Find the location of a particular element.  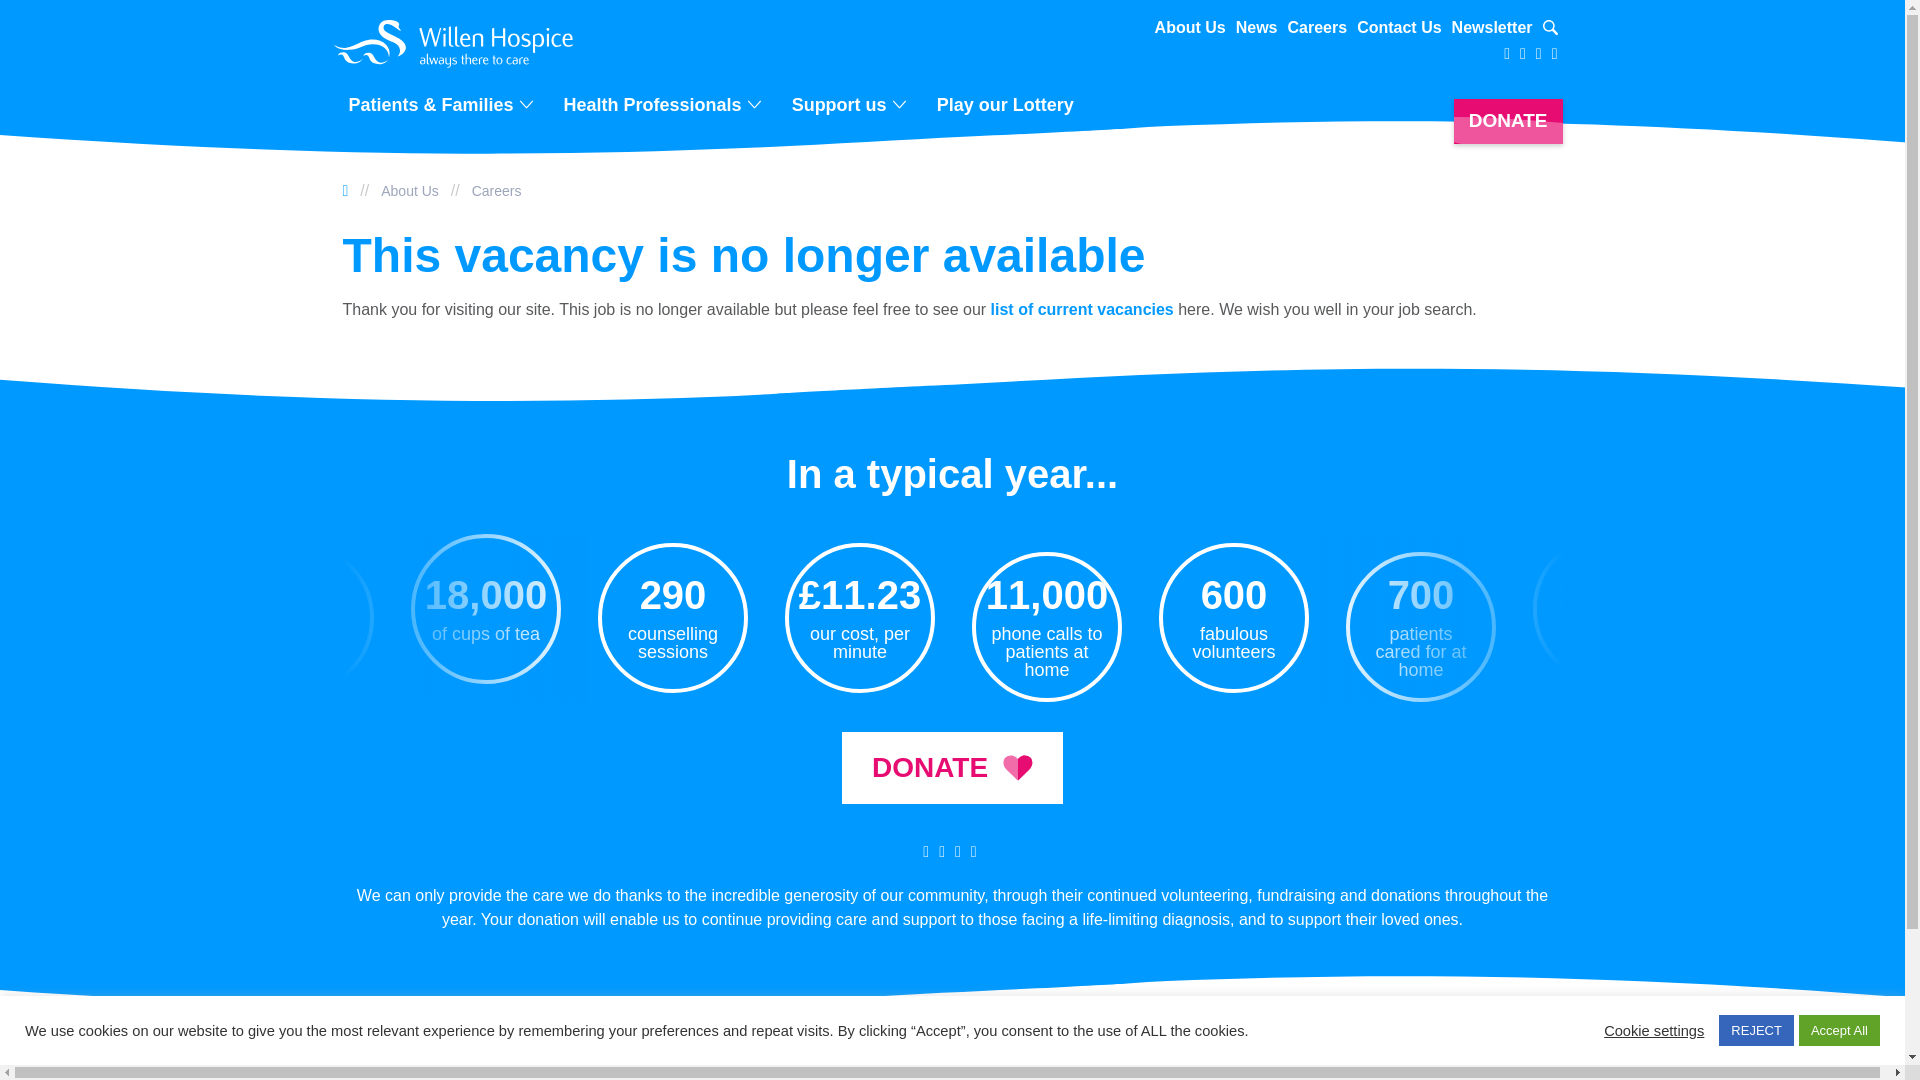

Support us is located at coordinates (842, 104).